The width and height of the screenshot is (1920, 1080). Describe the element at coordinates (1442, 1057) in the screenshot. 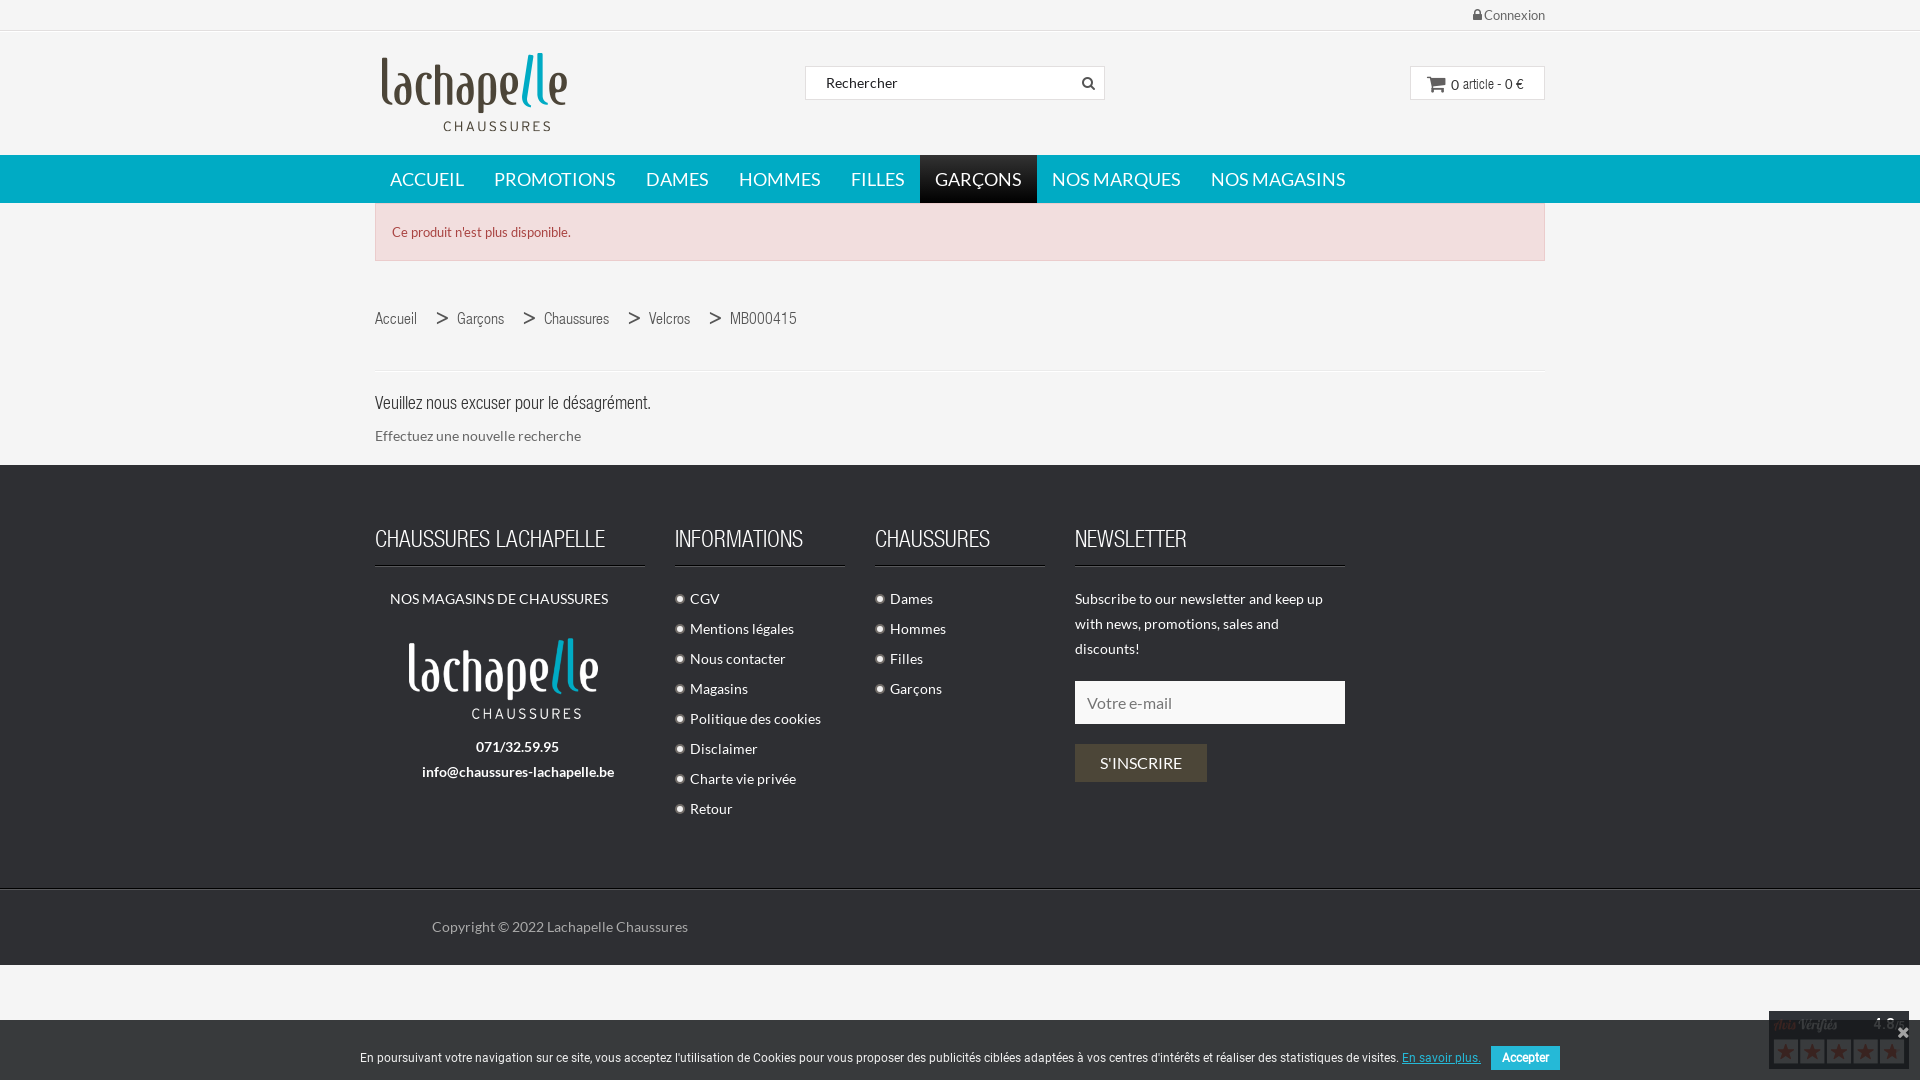

I see `En savoir plus.` at that location.